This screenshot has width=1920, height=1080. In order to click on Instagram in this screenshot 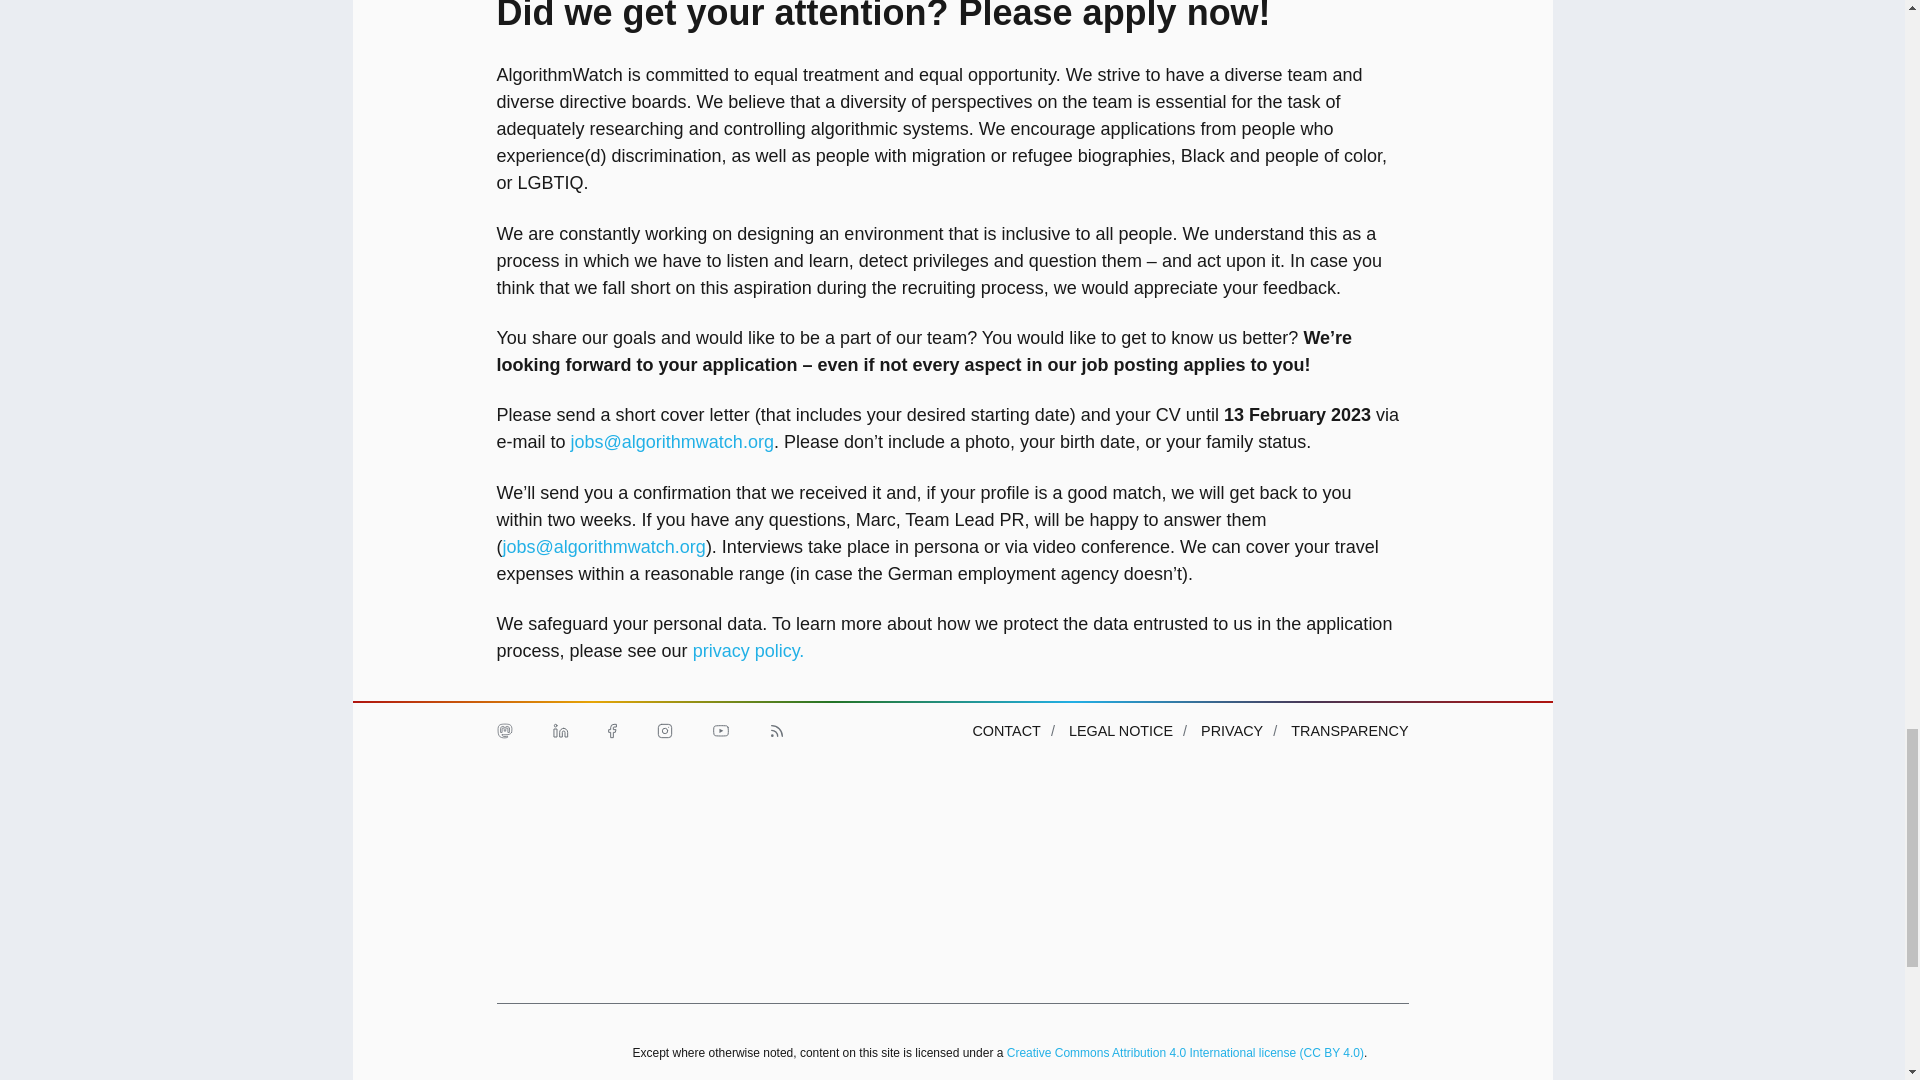, I will do `click(663, 731)`.